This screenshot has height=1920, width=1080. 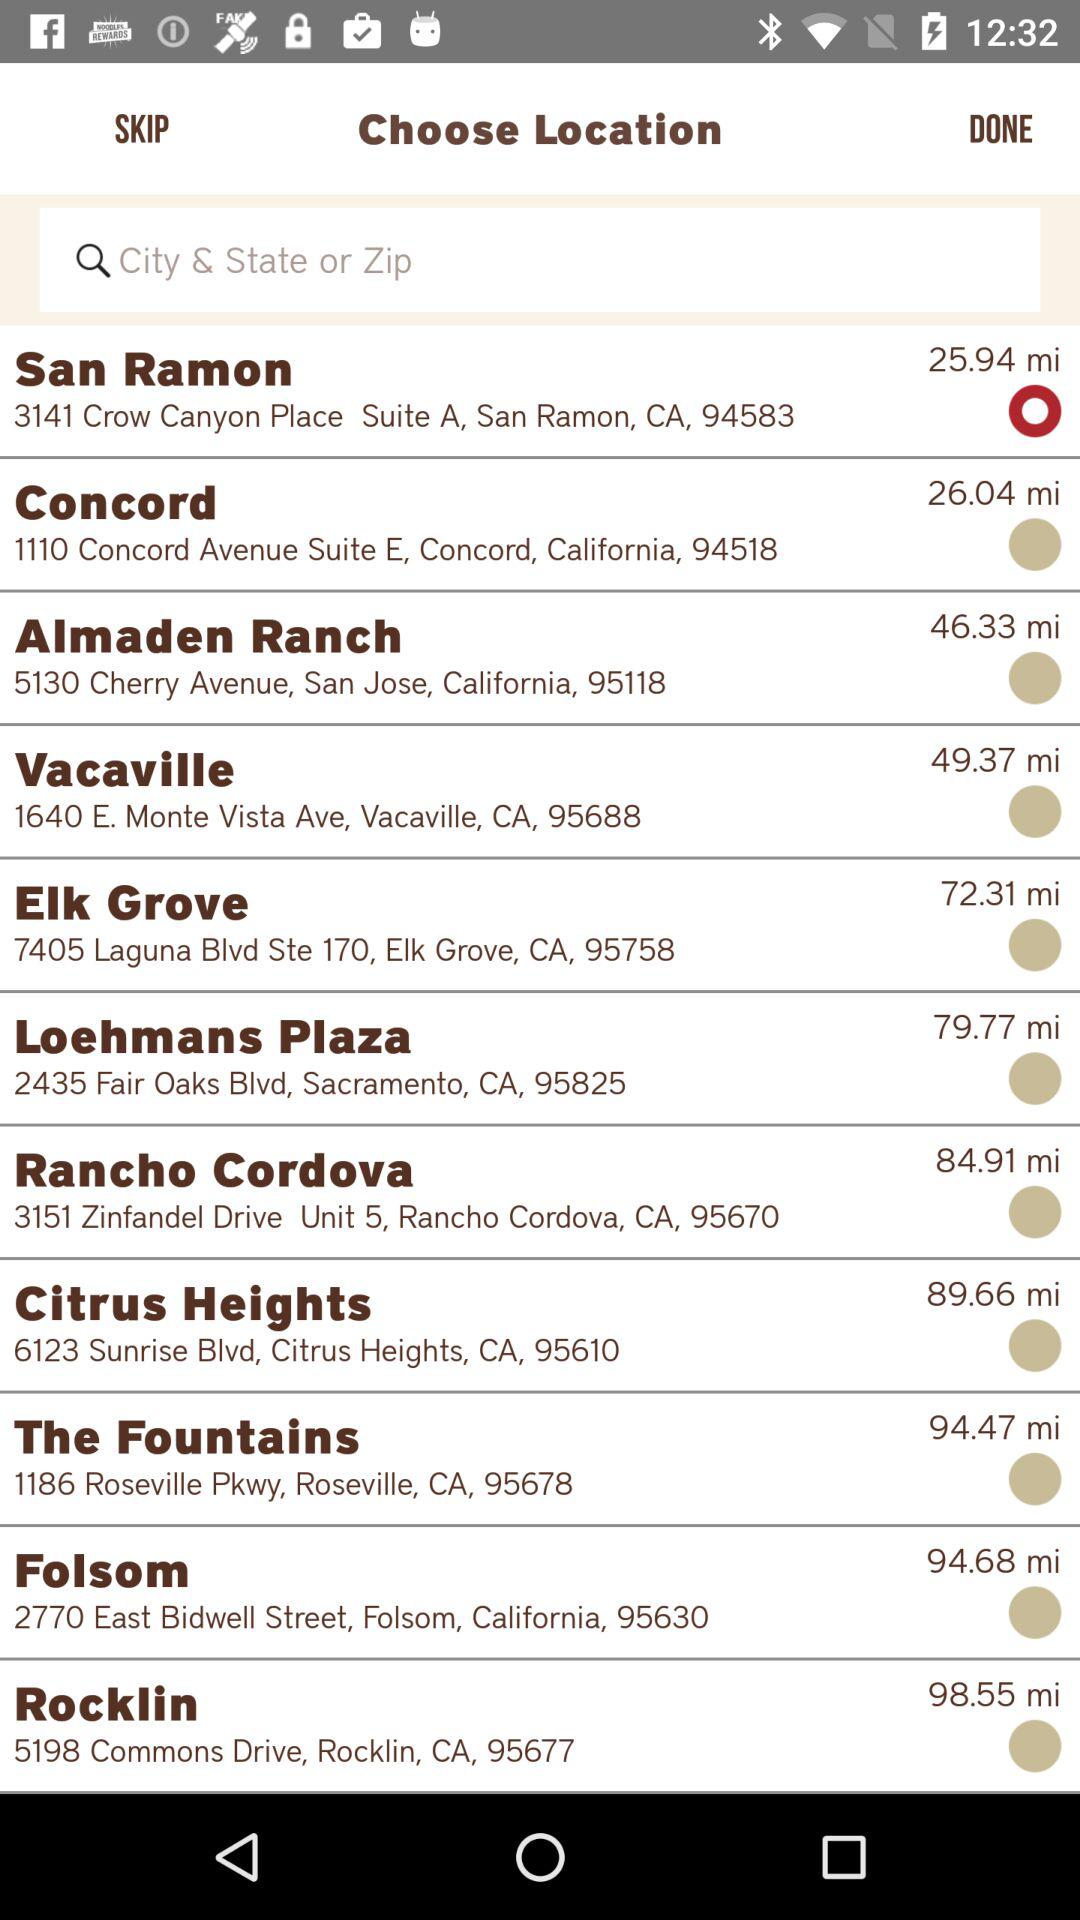 I want to click on search bar for city states or zip, so click(x=540, y=260).